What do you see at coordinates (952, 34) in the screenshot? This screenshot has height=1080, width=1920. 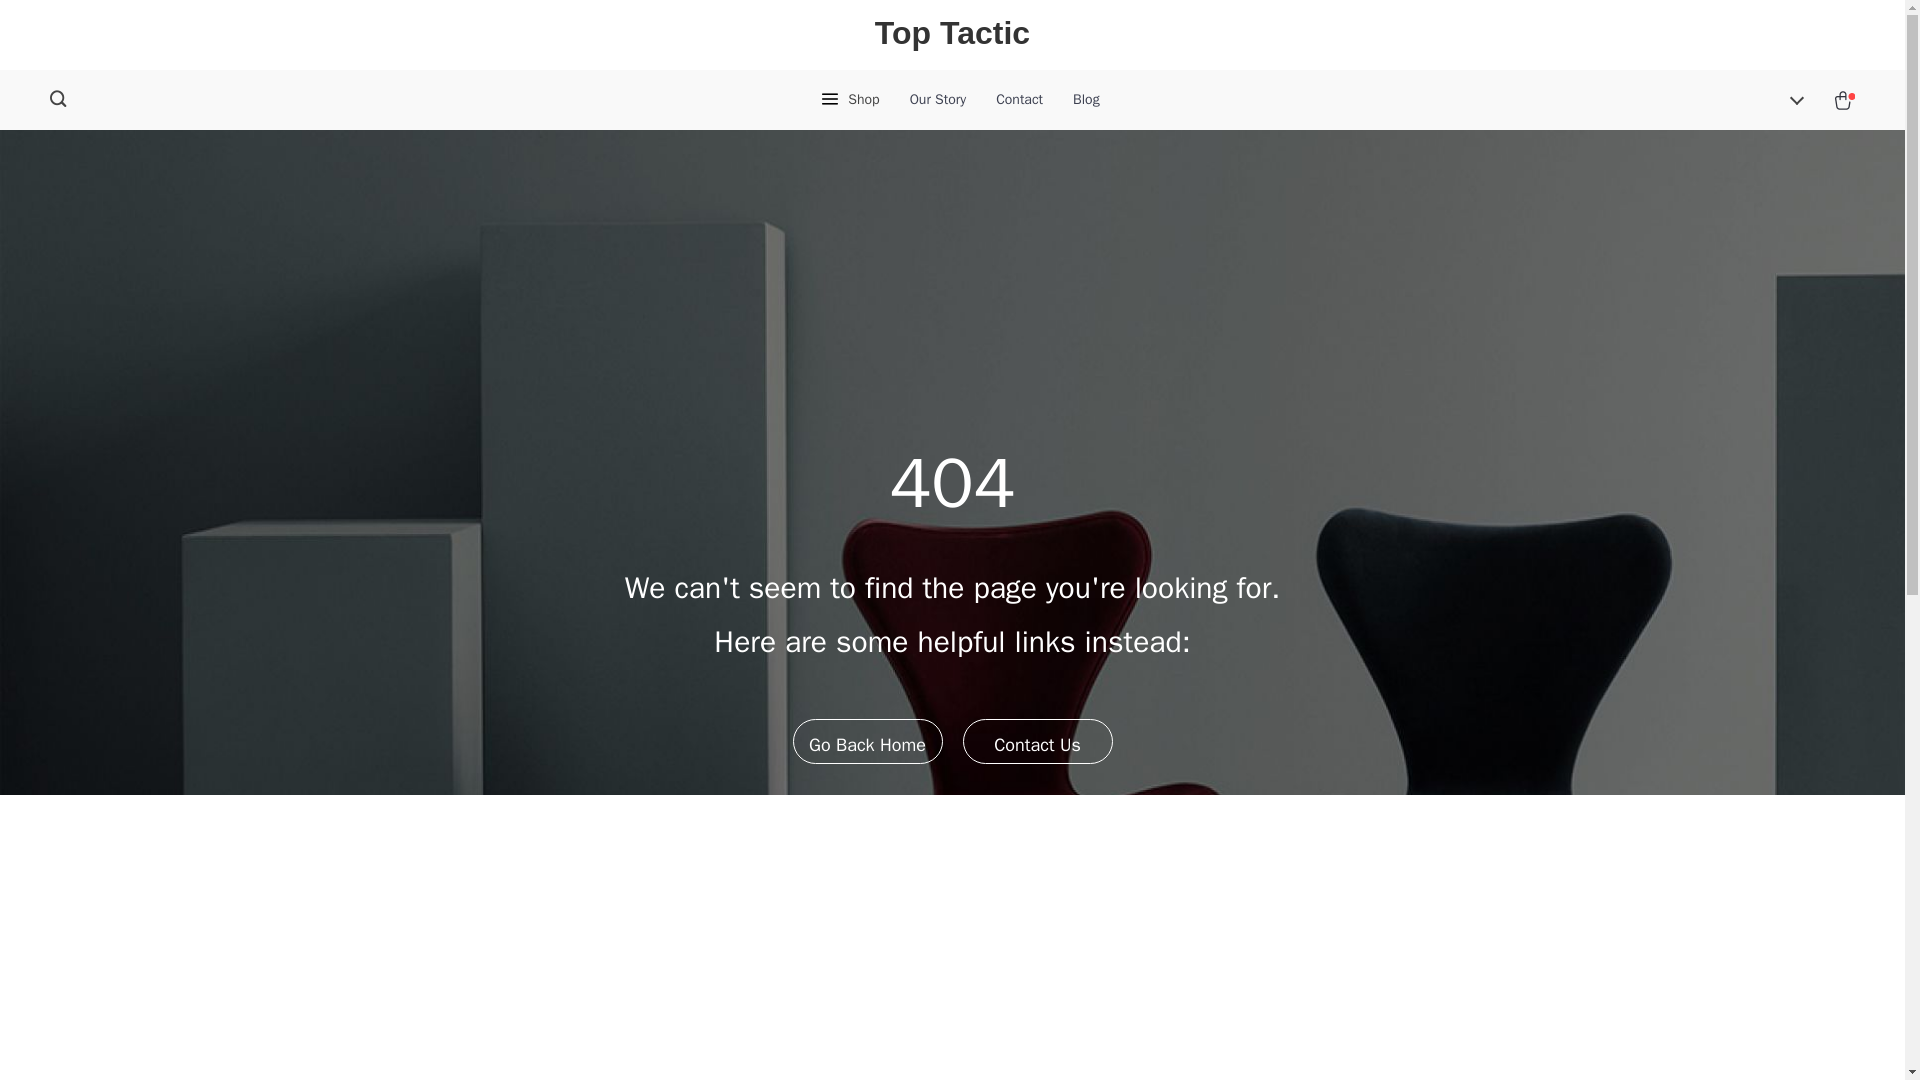 I see `Top Tactic` at bounding box center [952, 34].